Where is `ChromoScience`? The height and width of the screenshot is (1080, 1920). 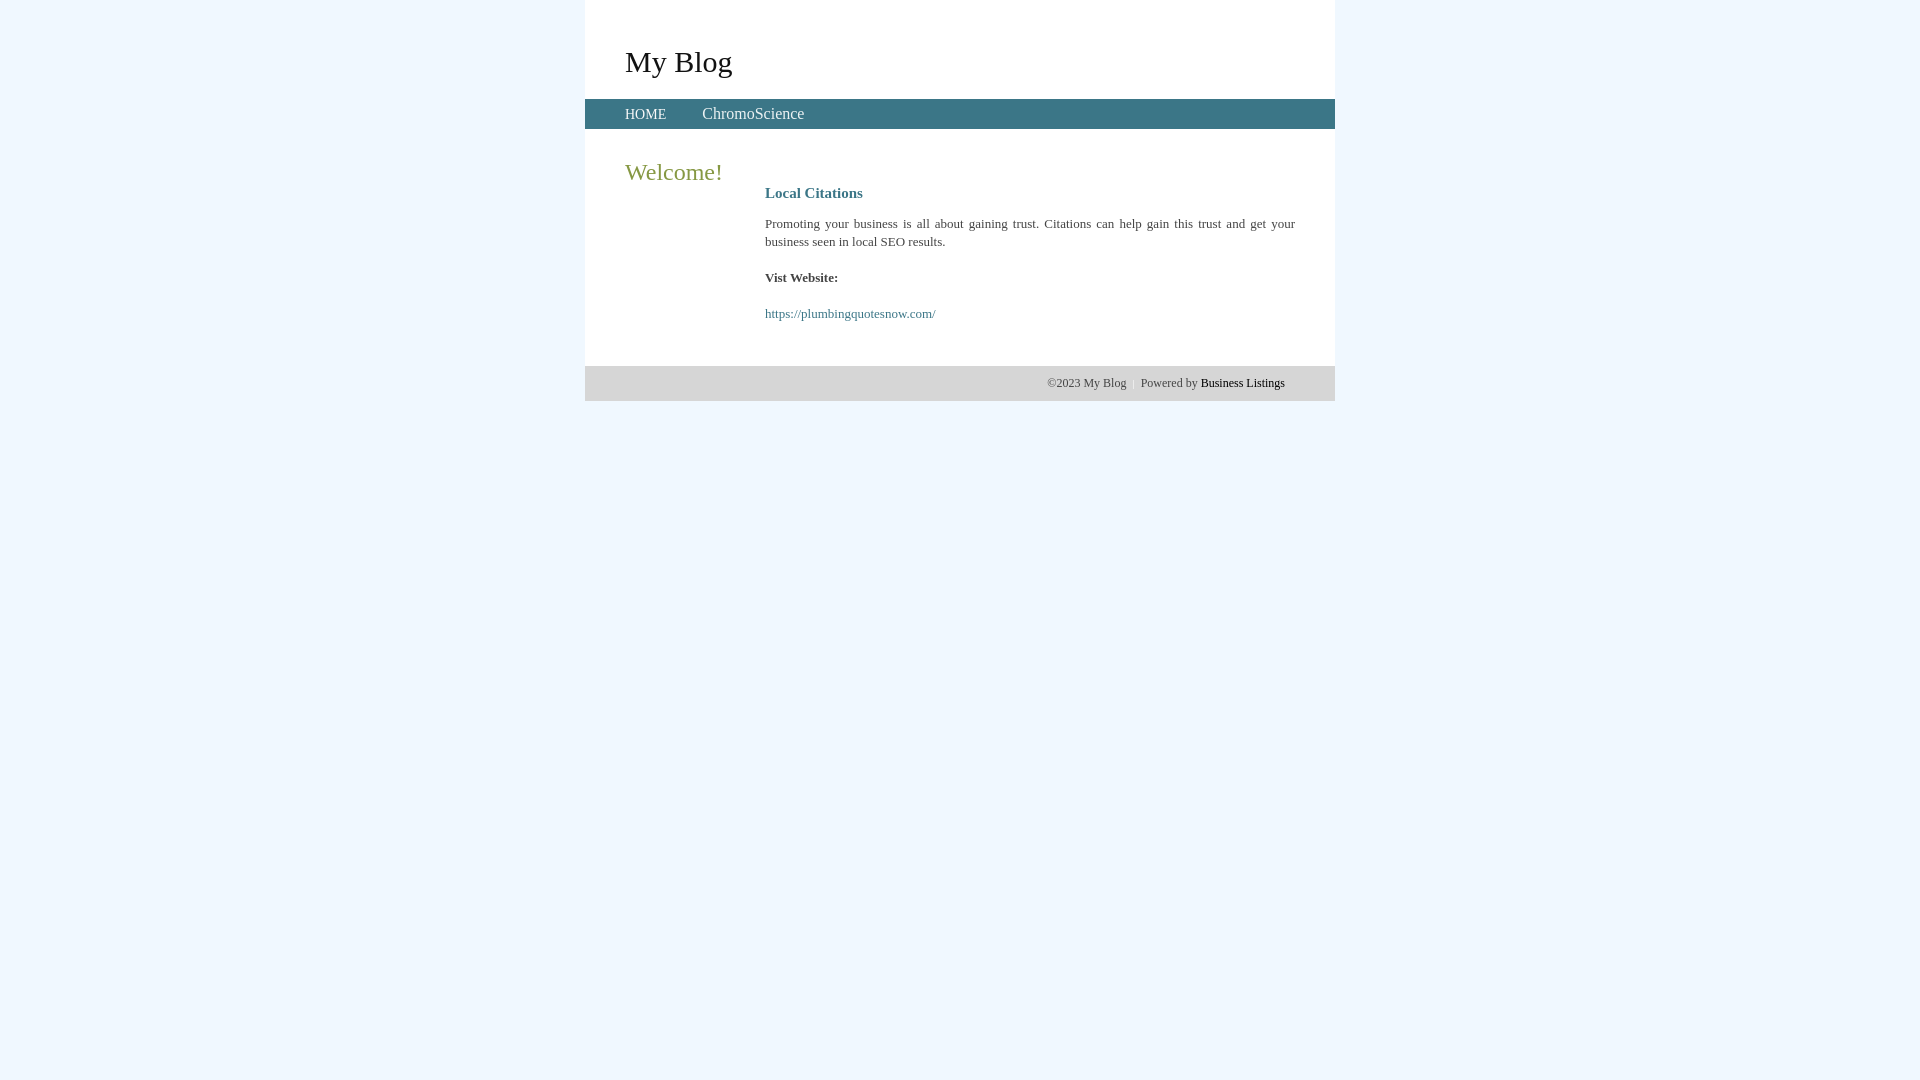
ChromoScience is located at coordinates (753, 114).